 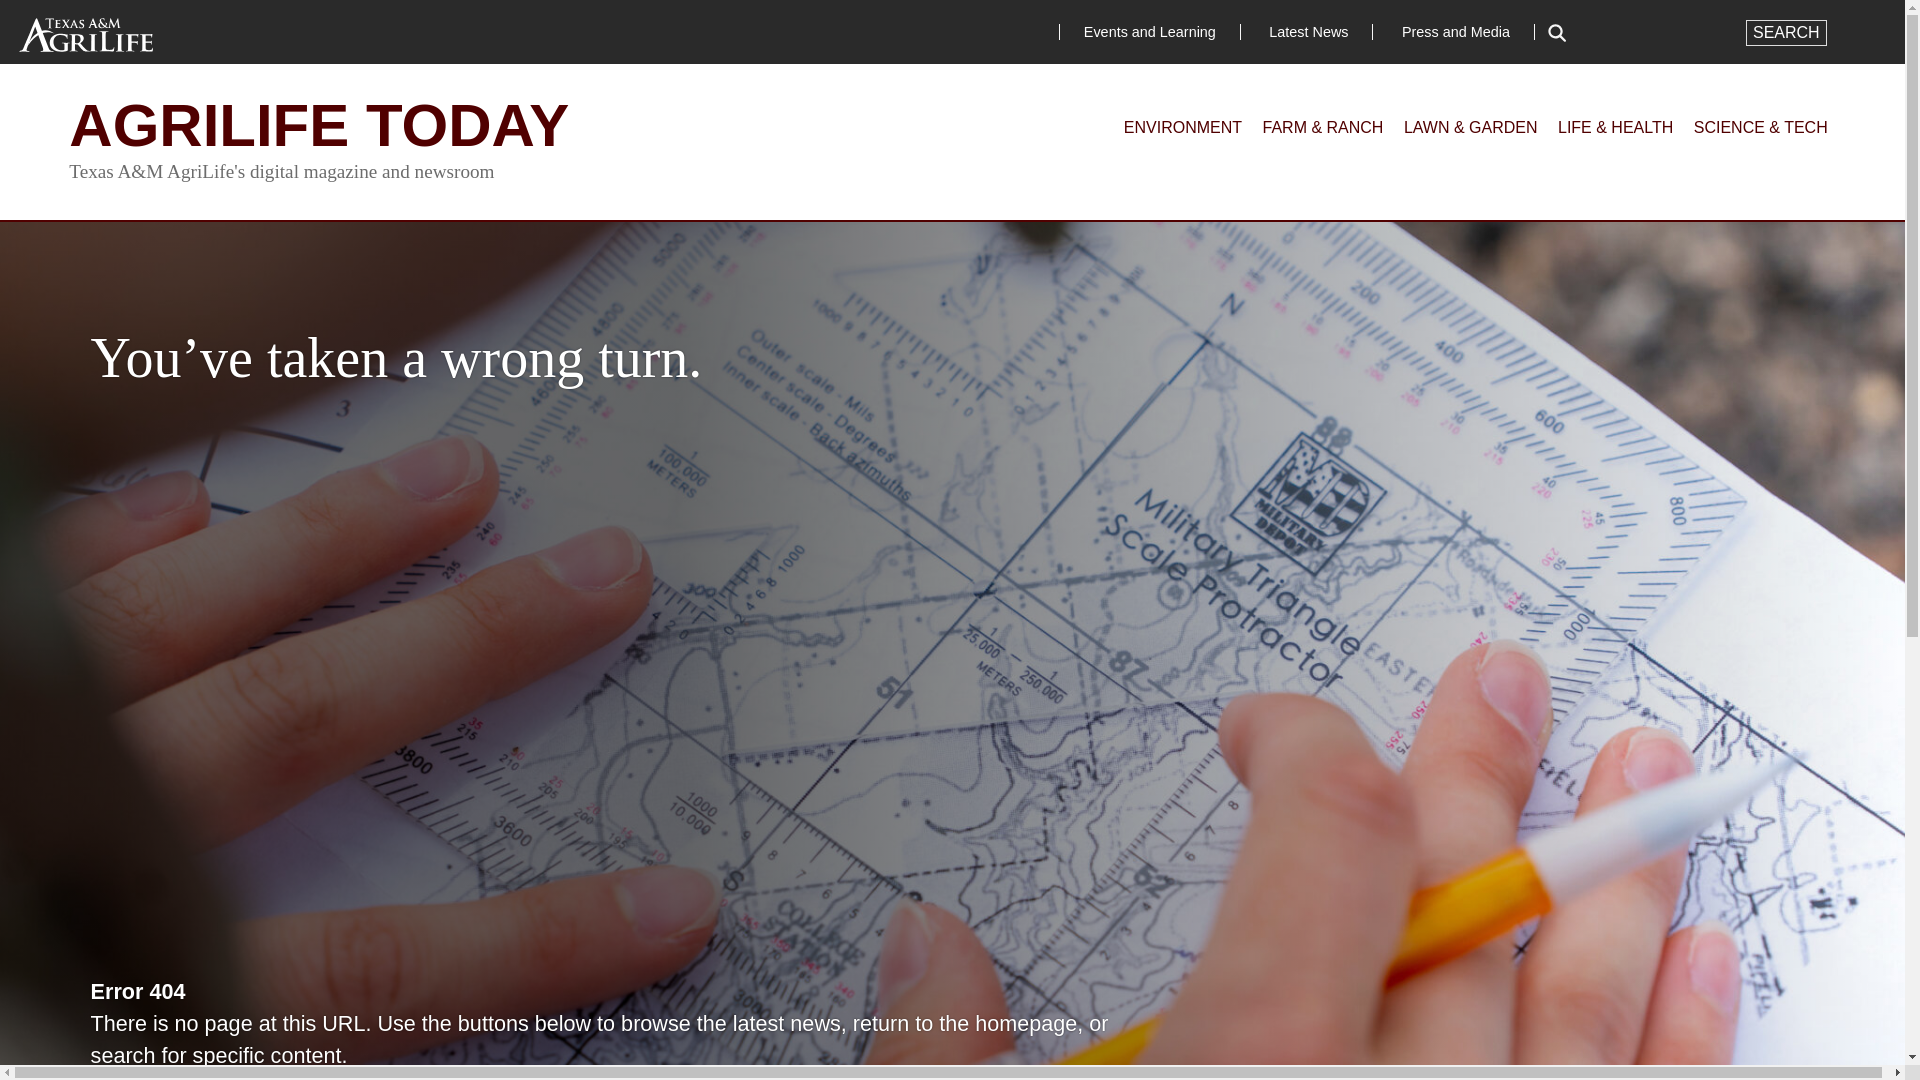 I want to click on Latest News, so click(x=1308, y=31).